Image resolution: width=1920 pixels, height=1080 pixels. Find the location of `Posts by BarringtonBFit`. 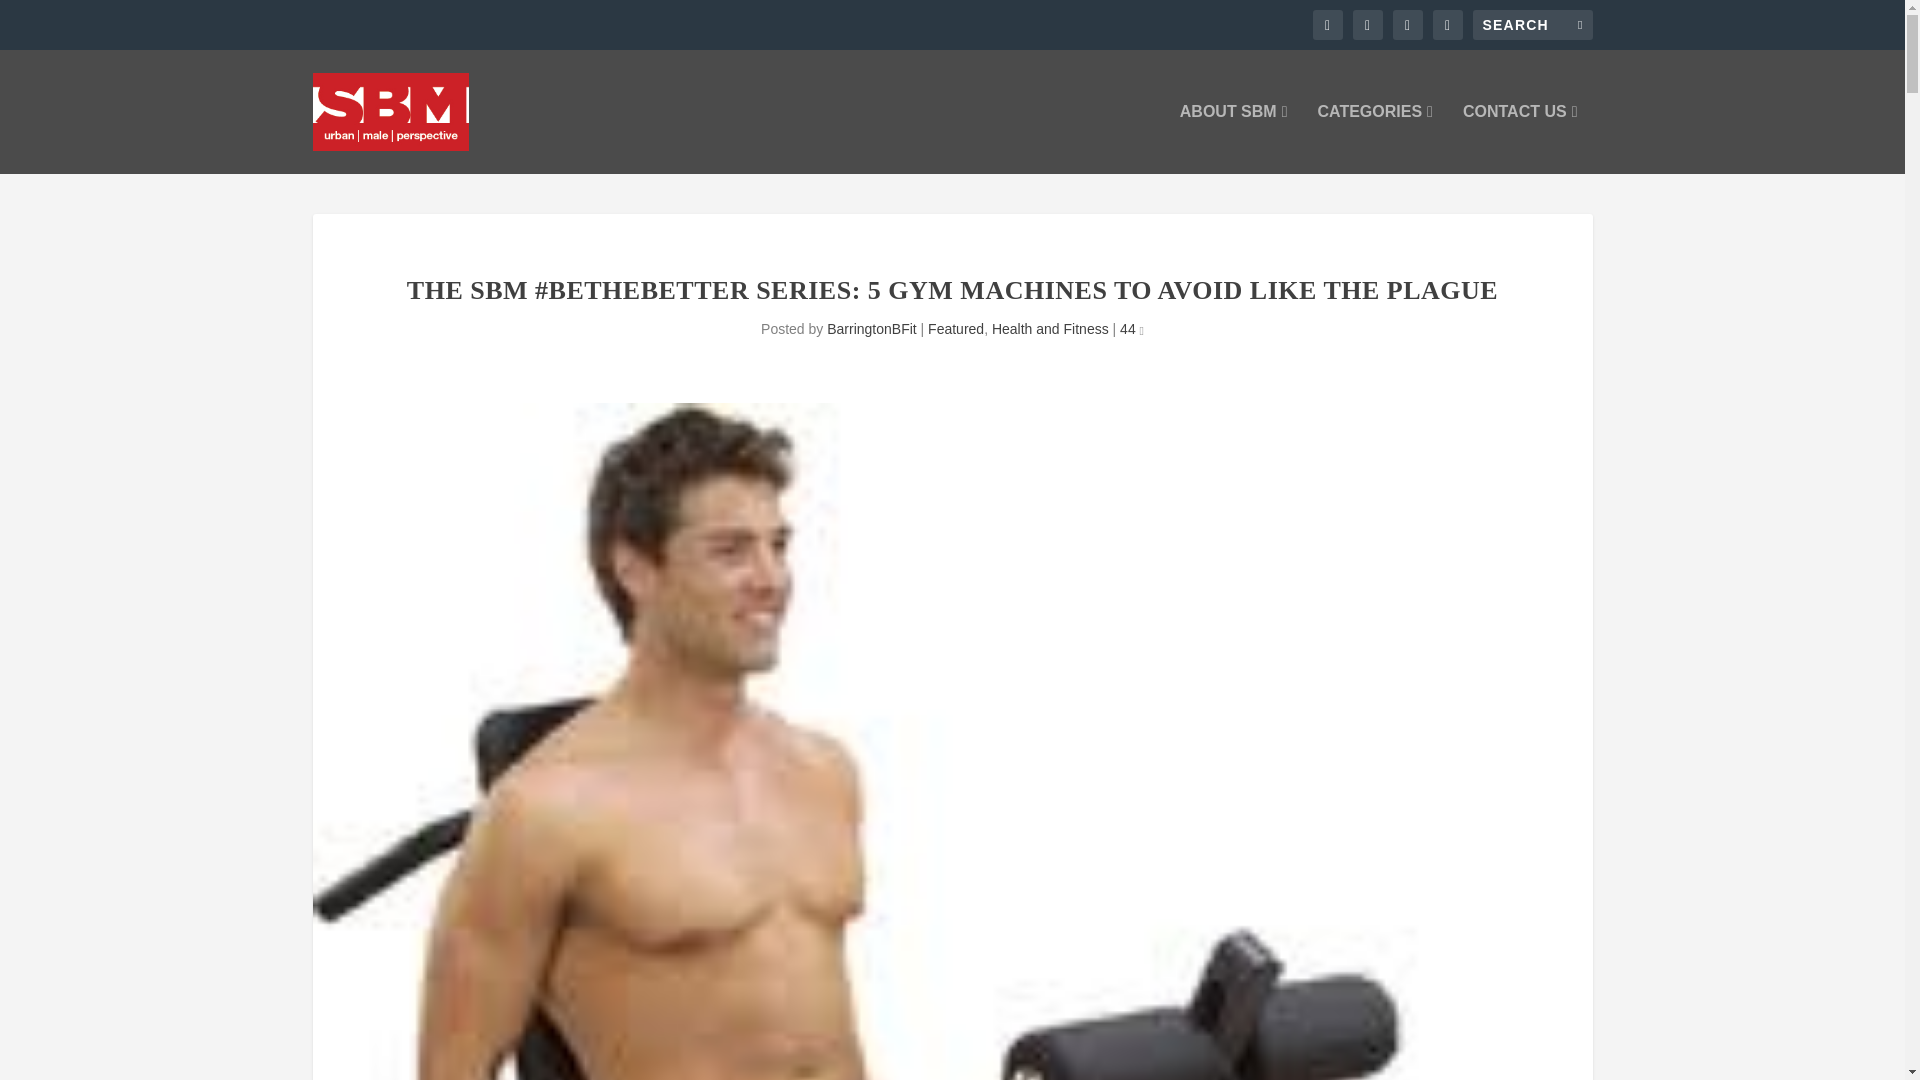

Posts by BarringtonBFit is located at coordinates (871, 328).